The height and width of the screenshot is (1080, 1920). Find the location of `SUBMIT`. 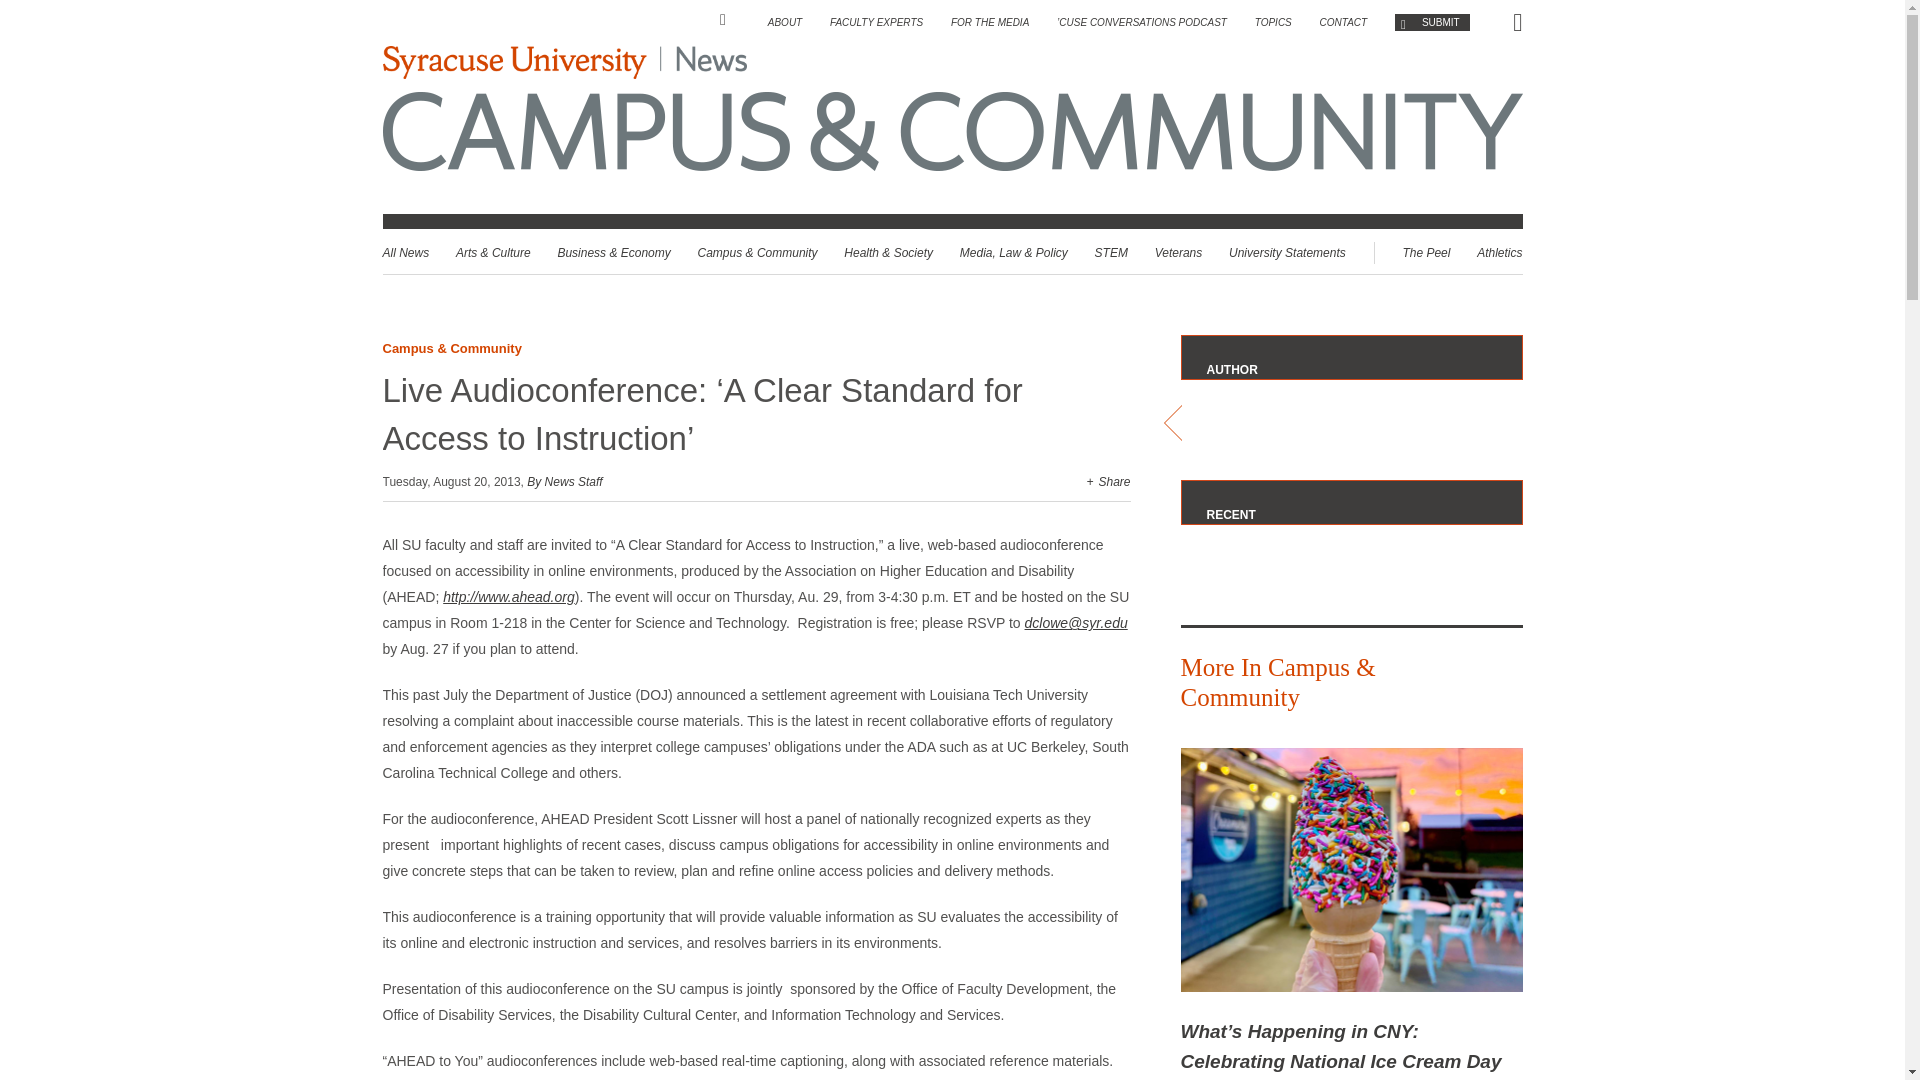

SUBMIT is located at coordinates (1432, 22).